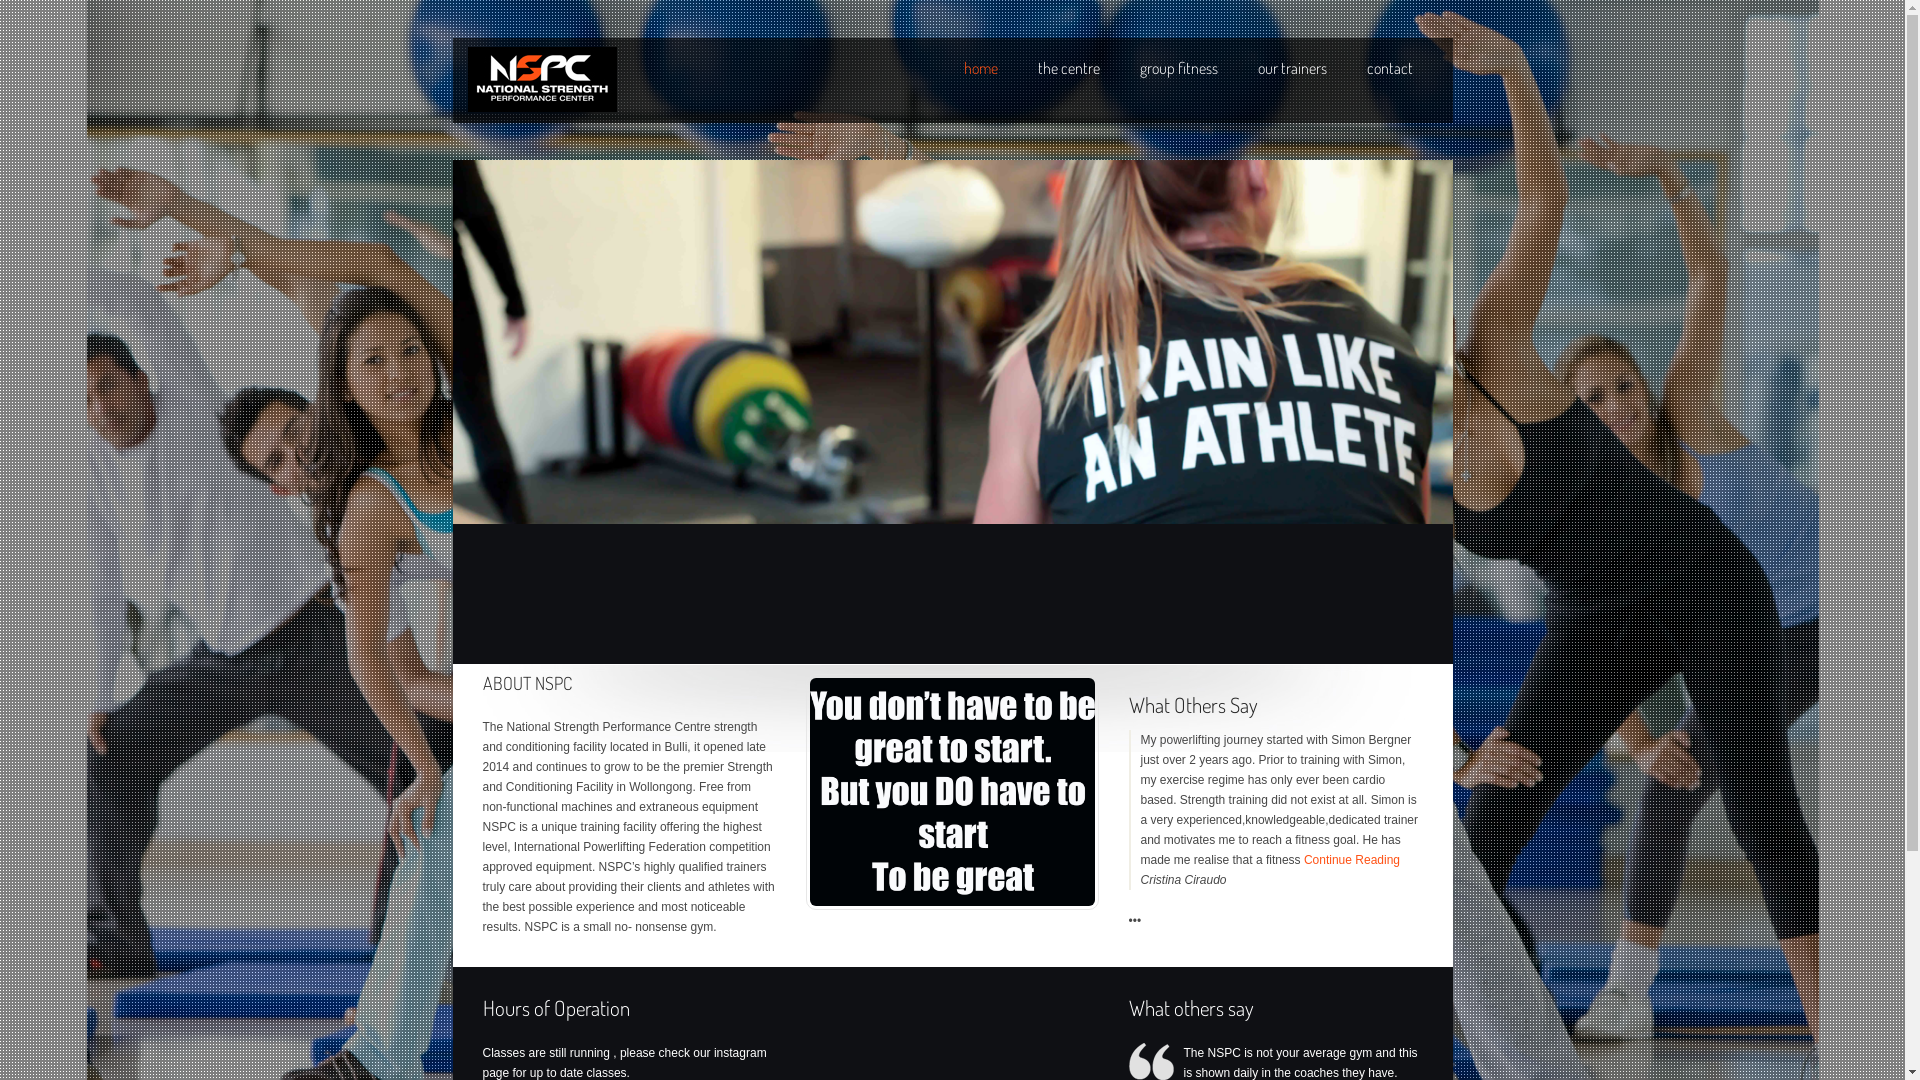 Image resolution: width=1920 pixels, height=1080 pixels. What do you see at coordinates (952, 342) in the screenshot?
I see `slide3` at bounding box center [952, 342].